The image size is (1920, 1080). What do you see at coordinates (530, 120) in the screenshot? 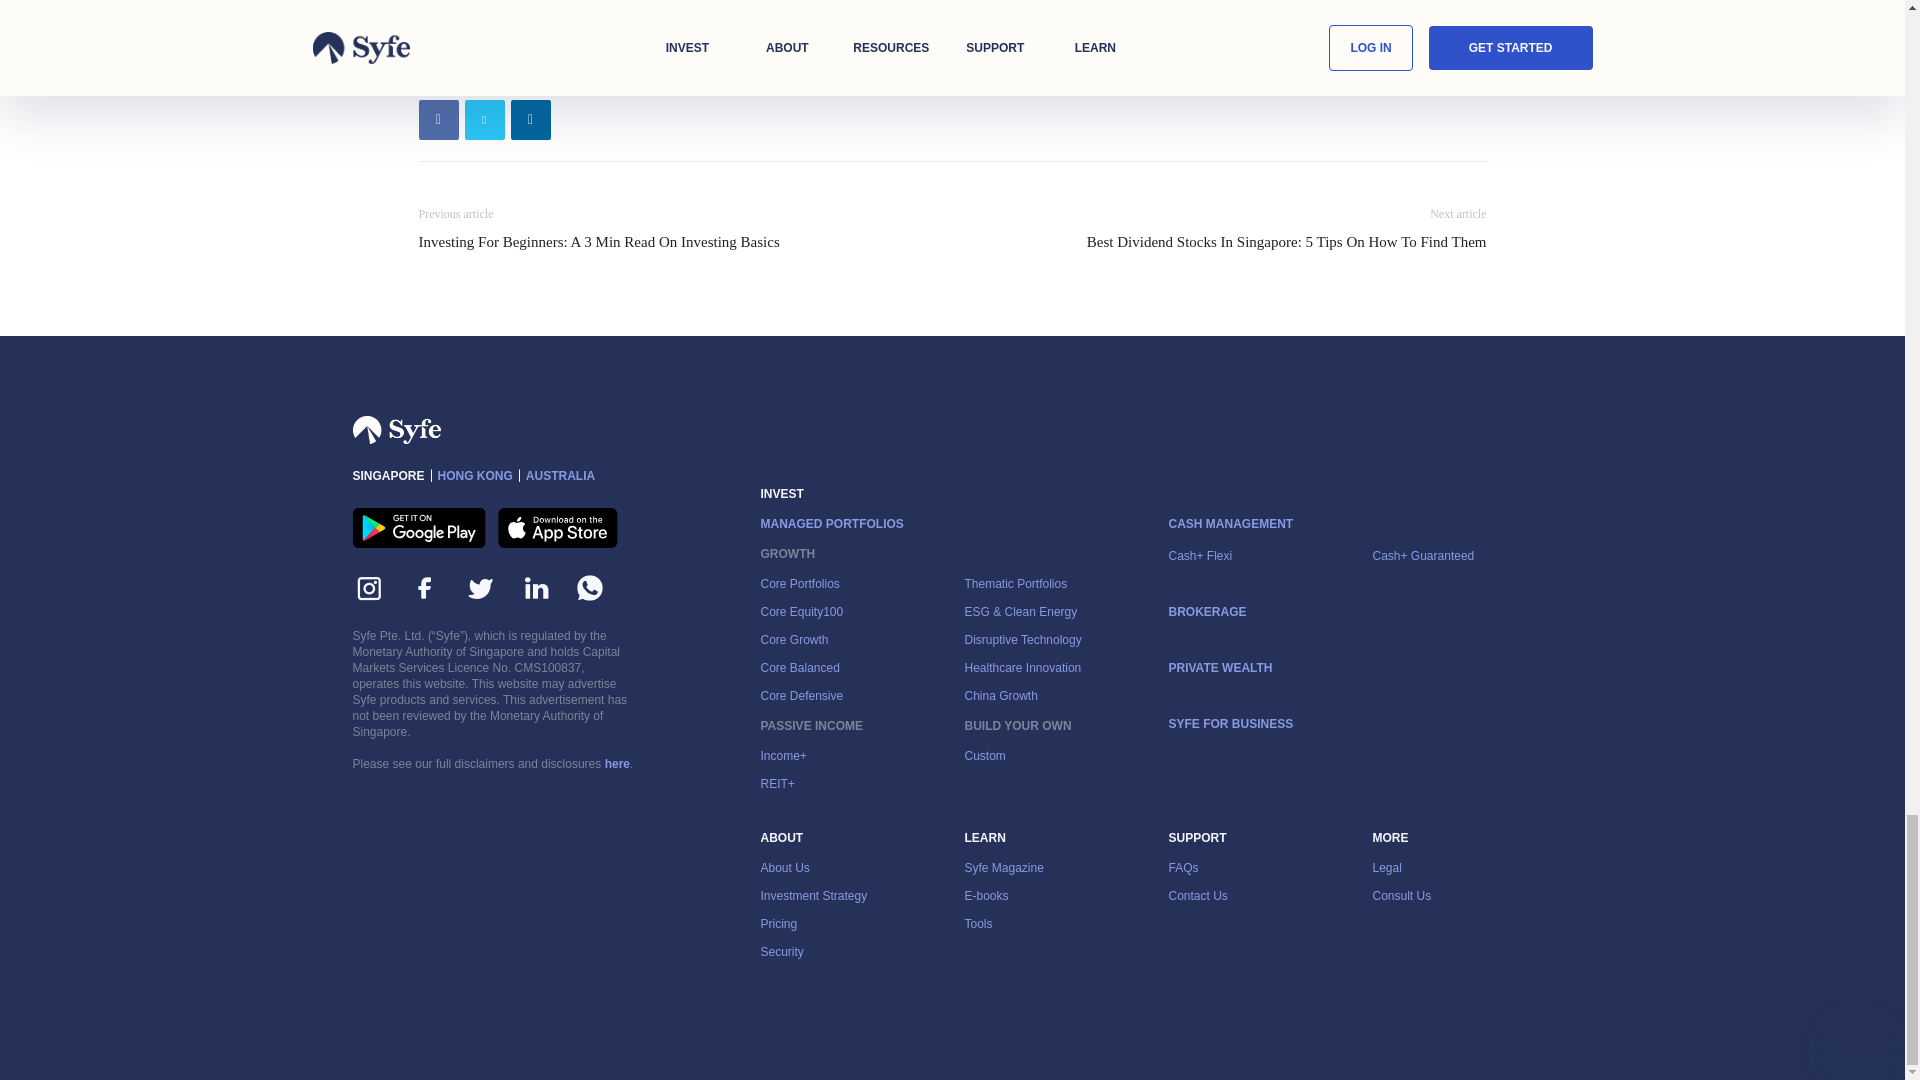
I see `Linkedin` at bounding box center [530, 120].